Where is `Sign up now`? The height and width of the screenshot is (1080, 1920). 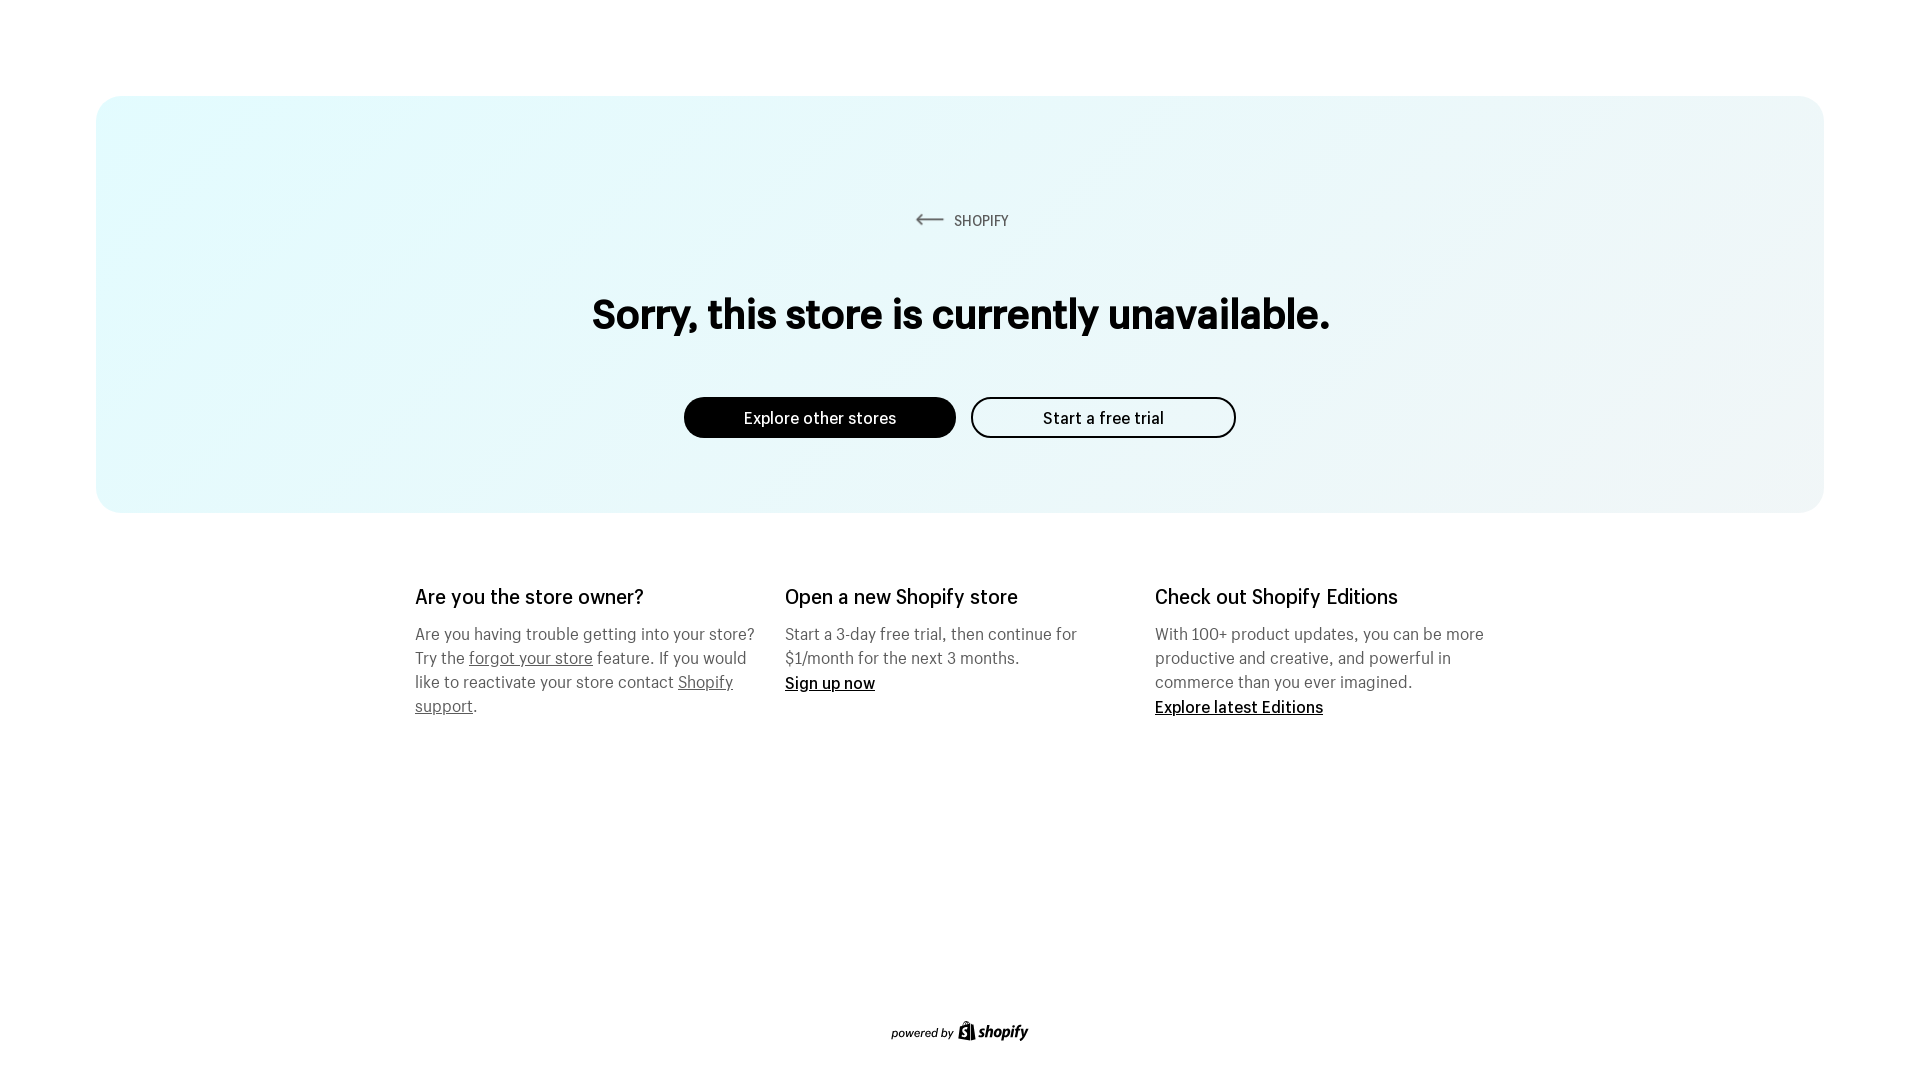
Sign up now is located at coordinates (830, 682).